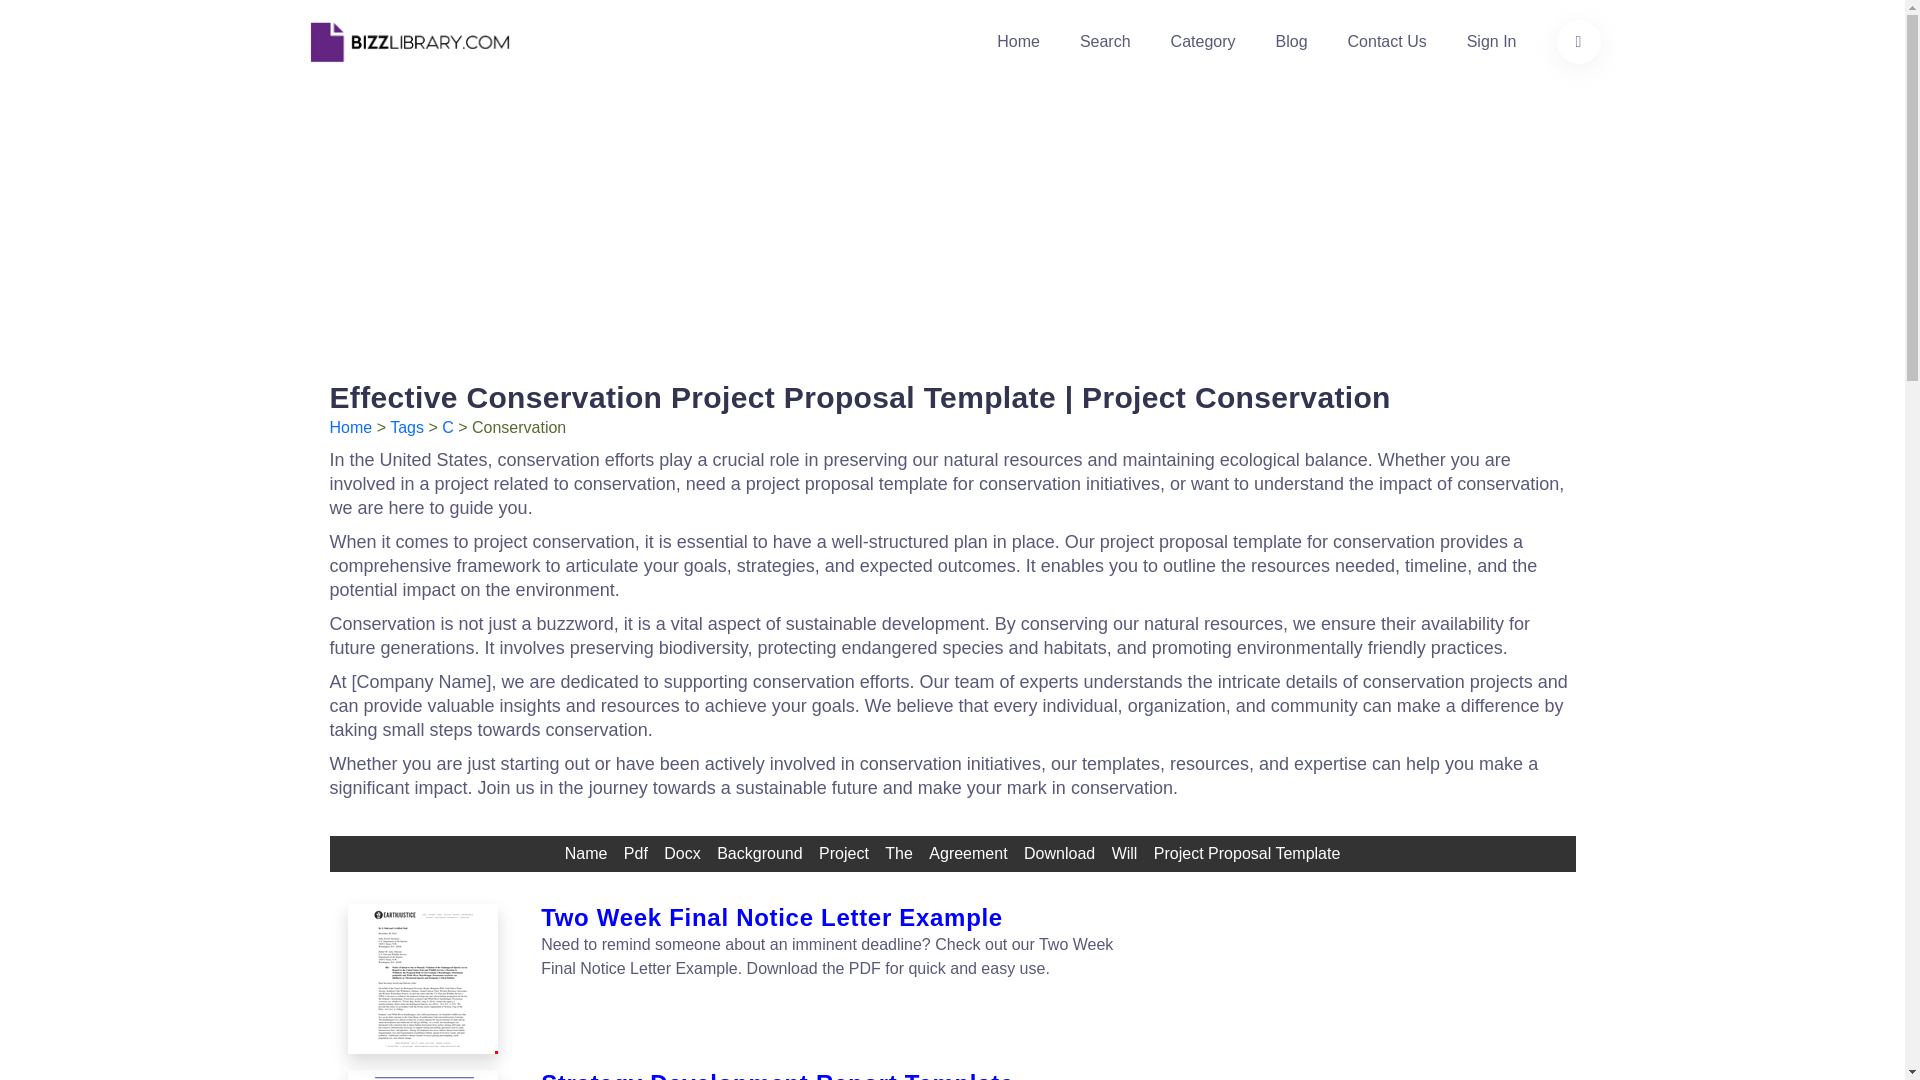 This screenshot has height=1080, width=1920. Describe the element at coordinates (406, 428) in the screenshot. I see `Template tags` at that location.